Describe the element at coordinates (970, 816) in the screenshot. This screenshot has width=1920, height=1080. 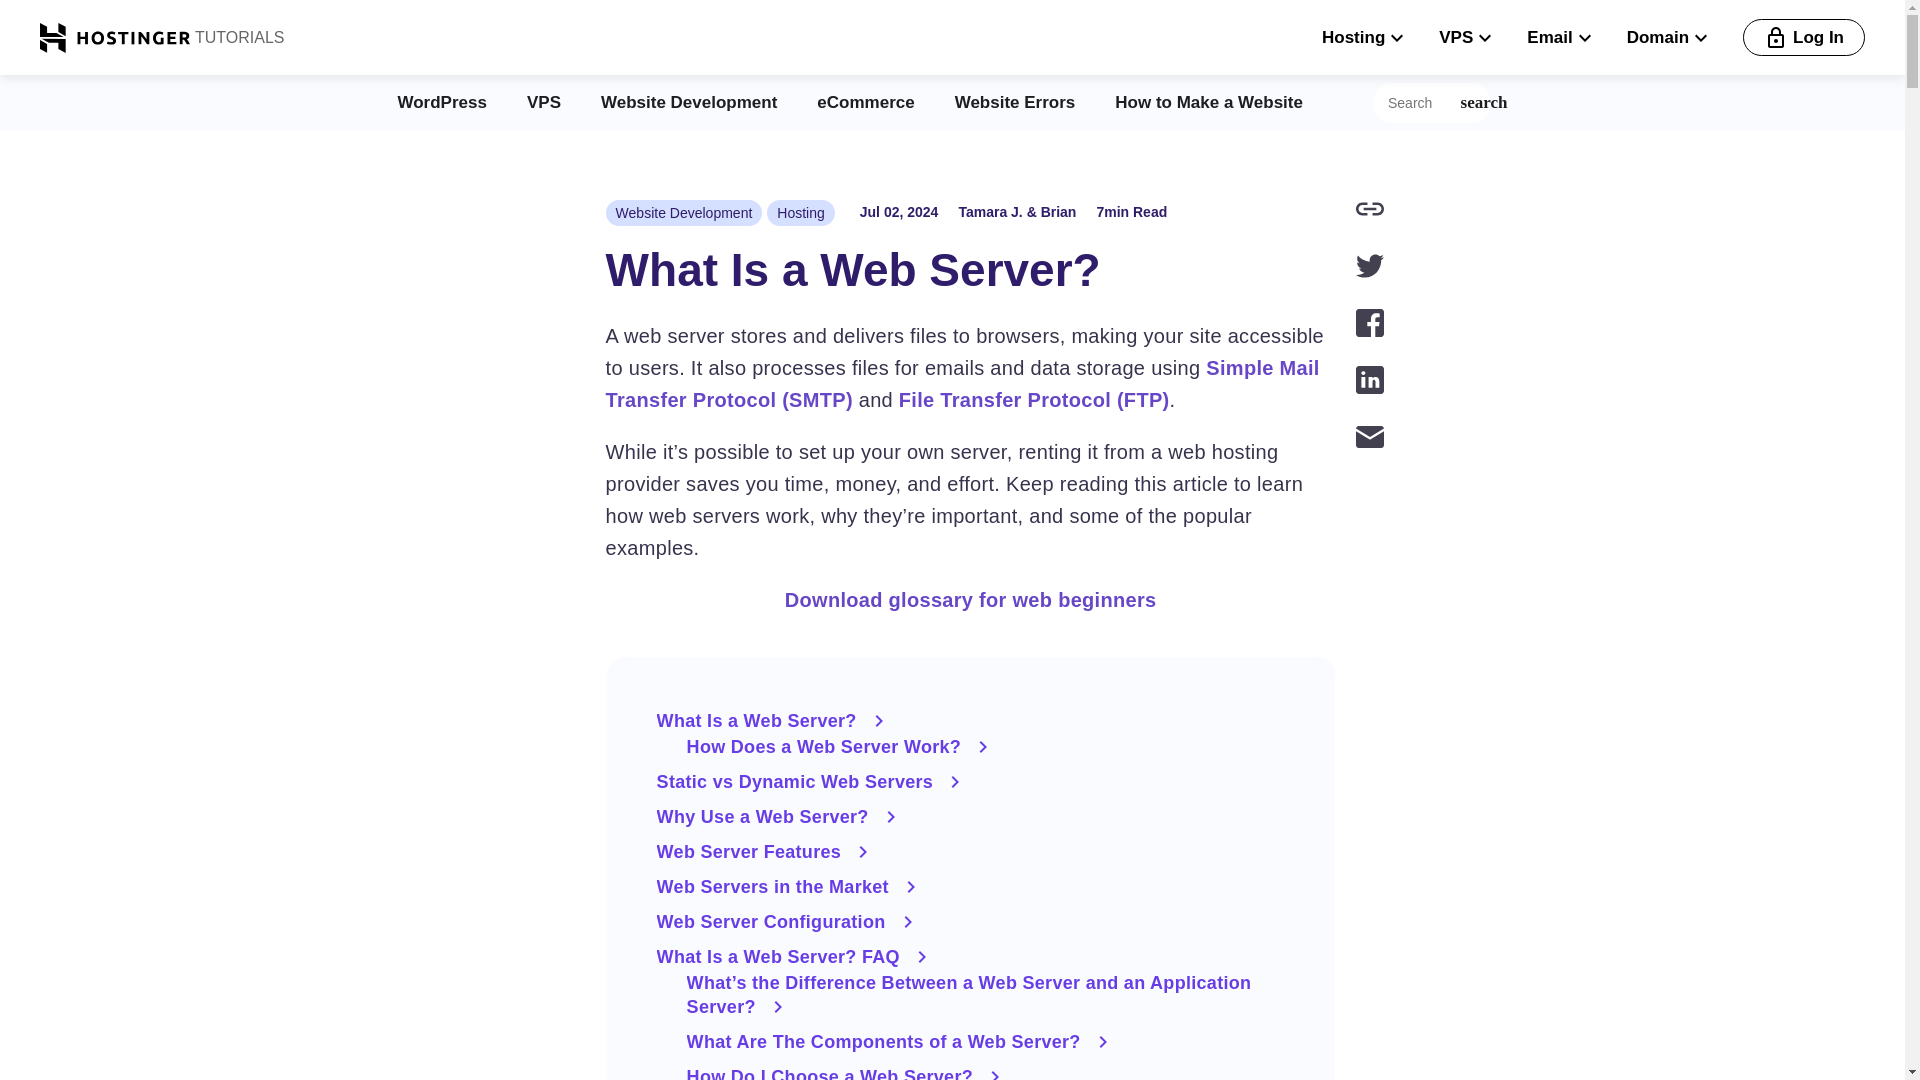
I see `Why Use a Web Server?` at that location.